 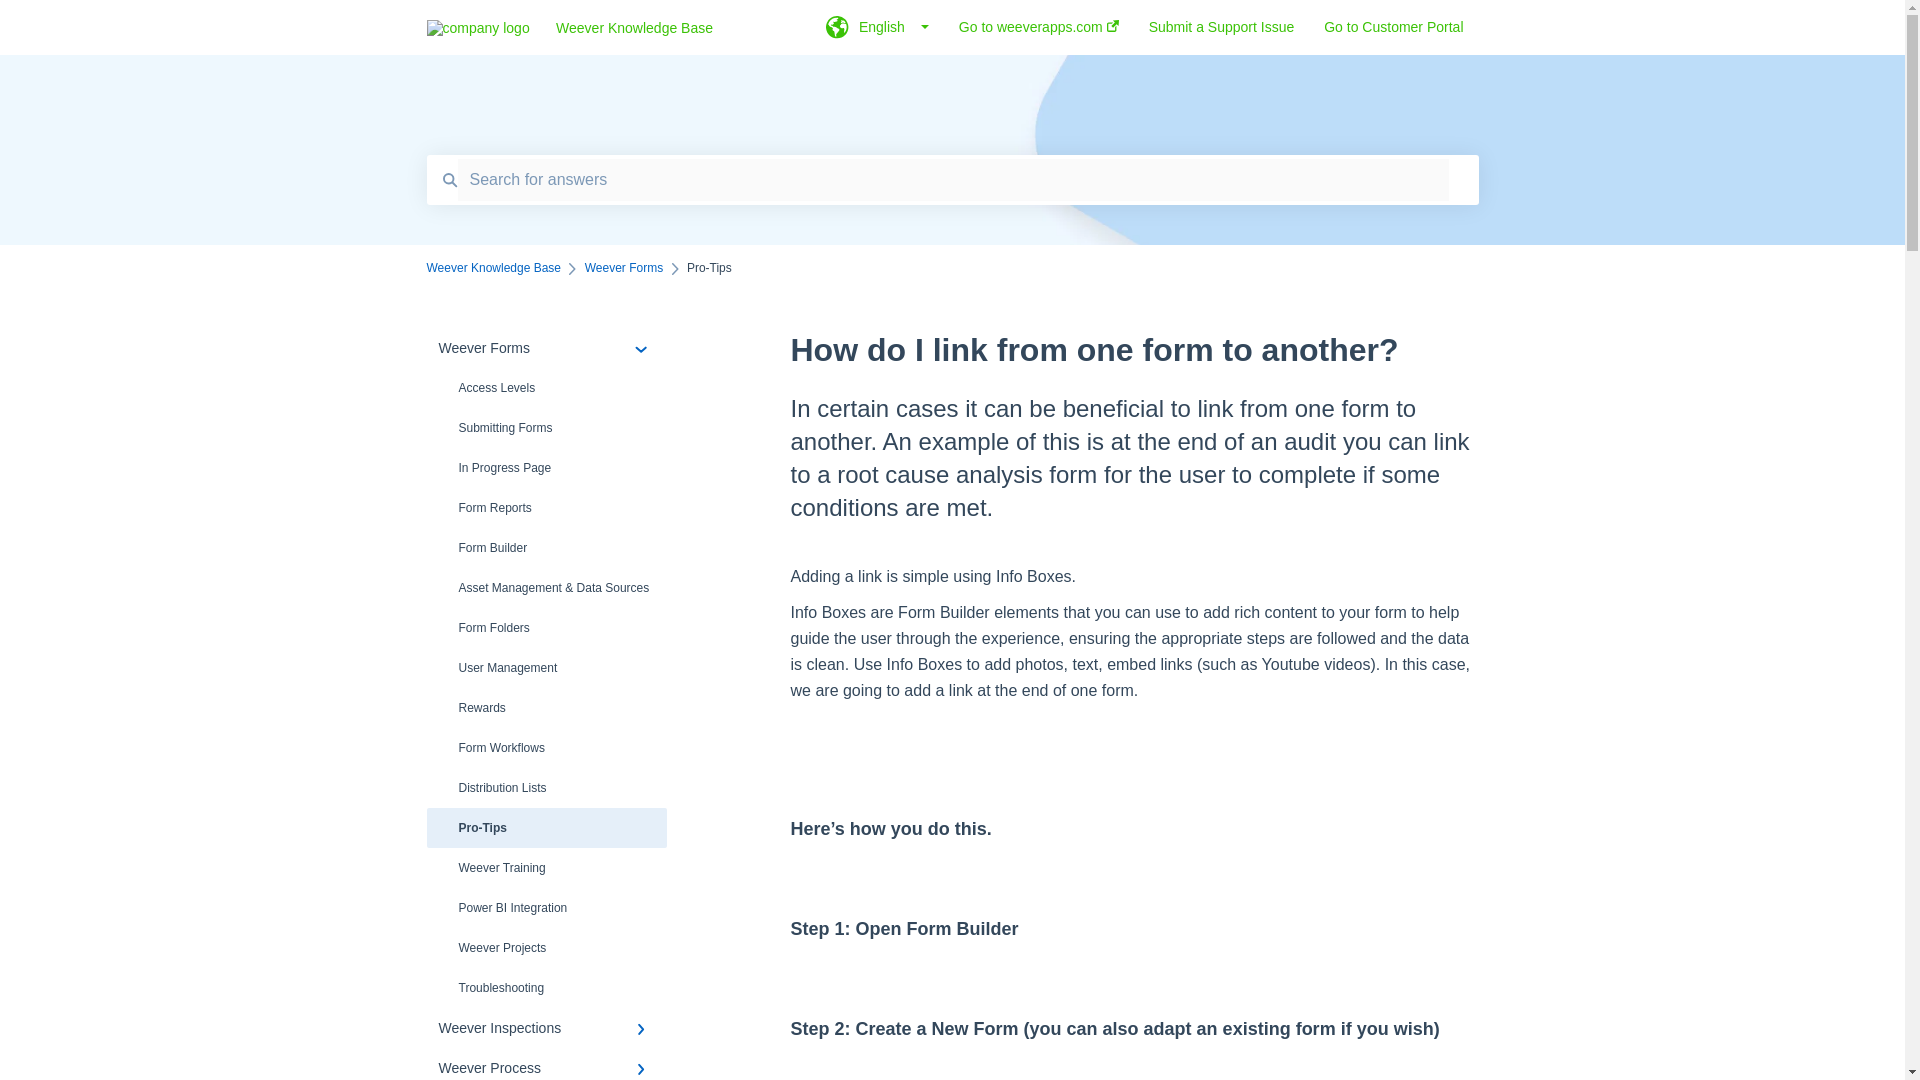 What do you see at coordinates (877, 33) in the screenshot?
I see `English` at bounding box center [877, 33].